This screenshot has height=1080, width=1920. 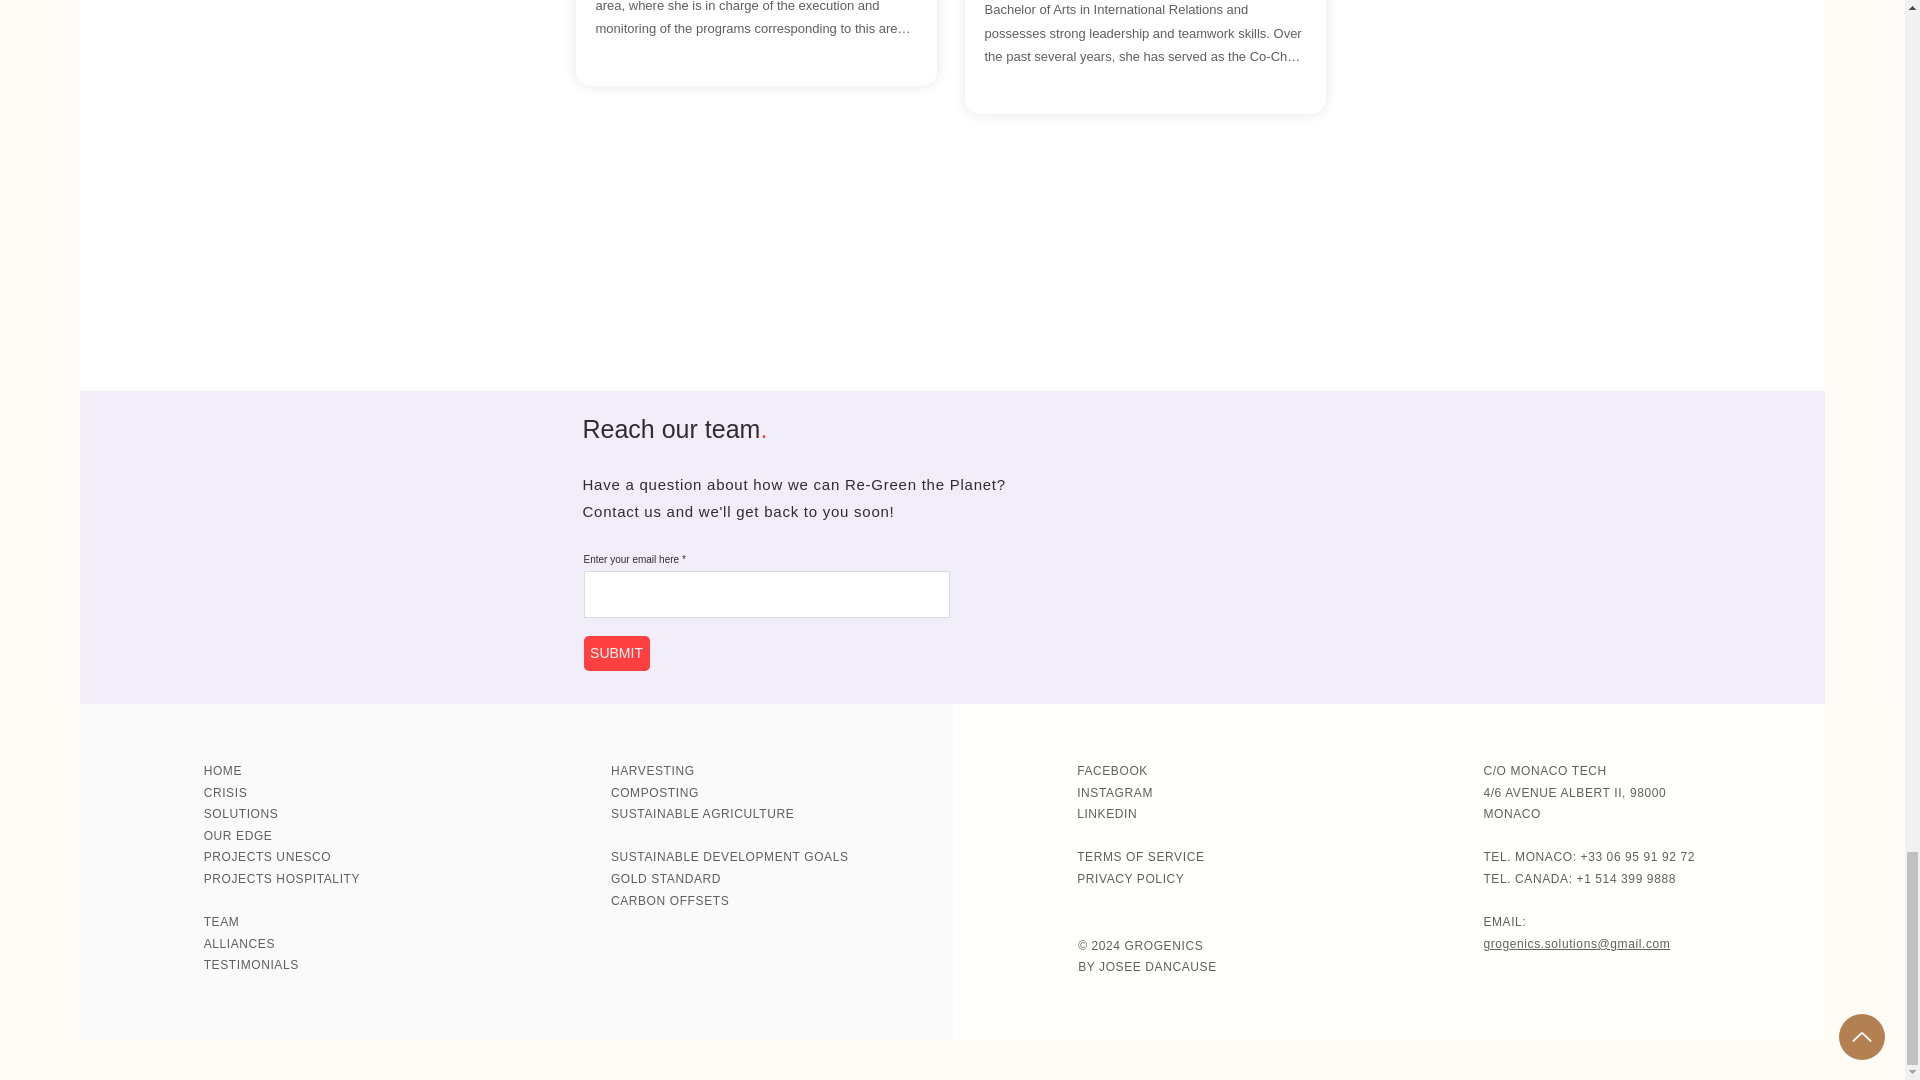 I want to click on GOLD STANDARD, so click(x=666, y=878).